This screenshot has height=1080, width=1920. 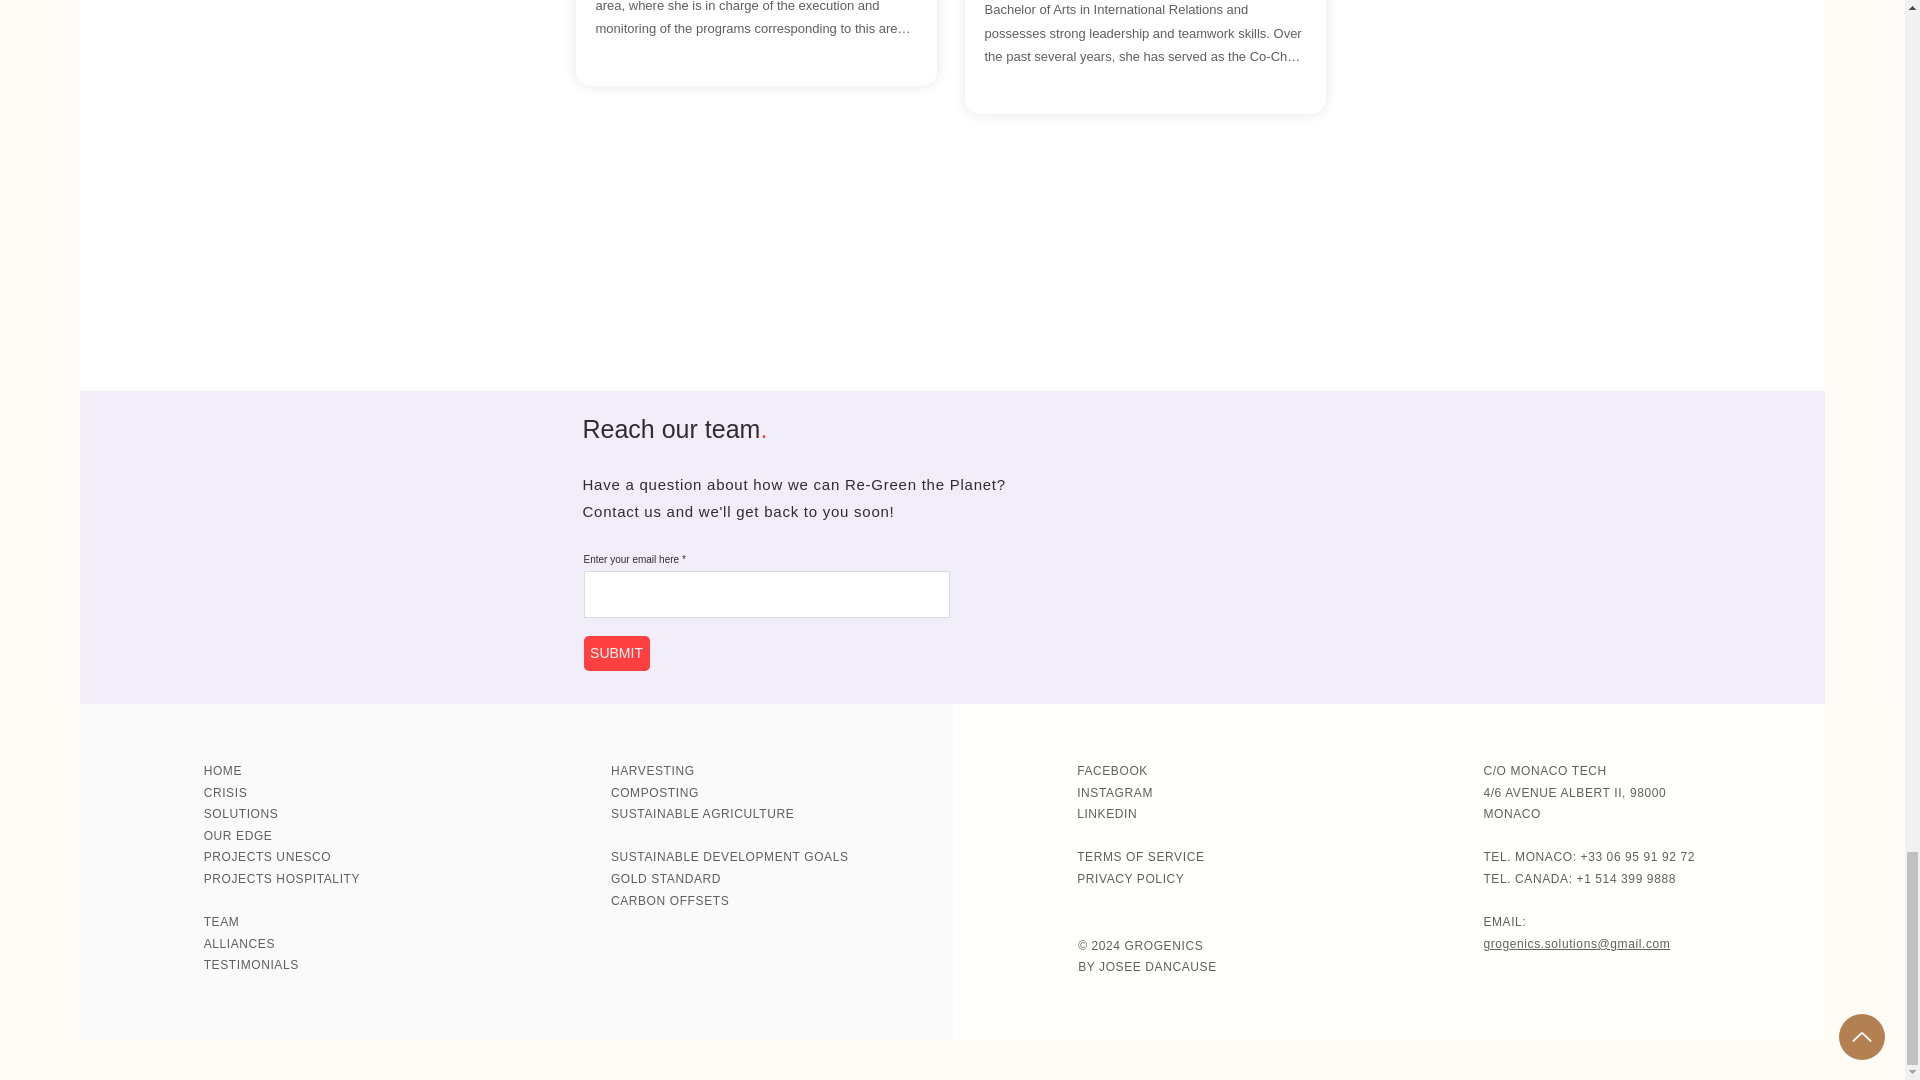 I want to click on GOLD STANDARD, so click(x=666, y=878).